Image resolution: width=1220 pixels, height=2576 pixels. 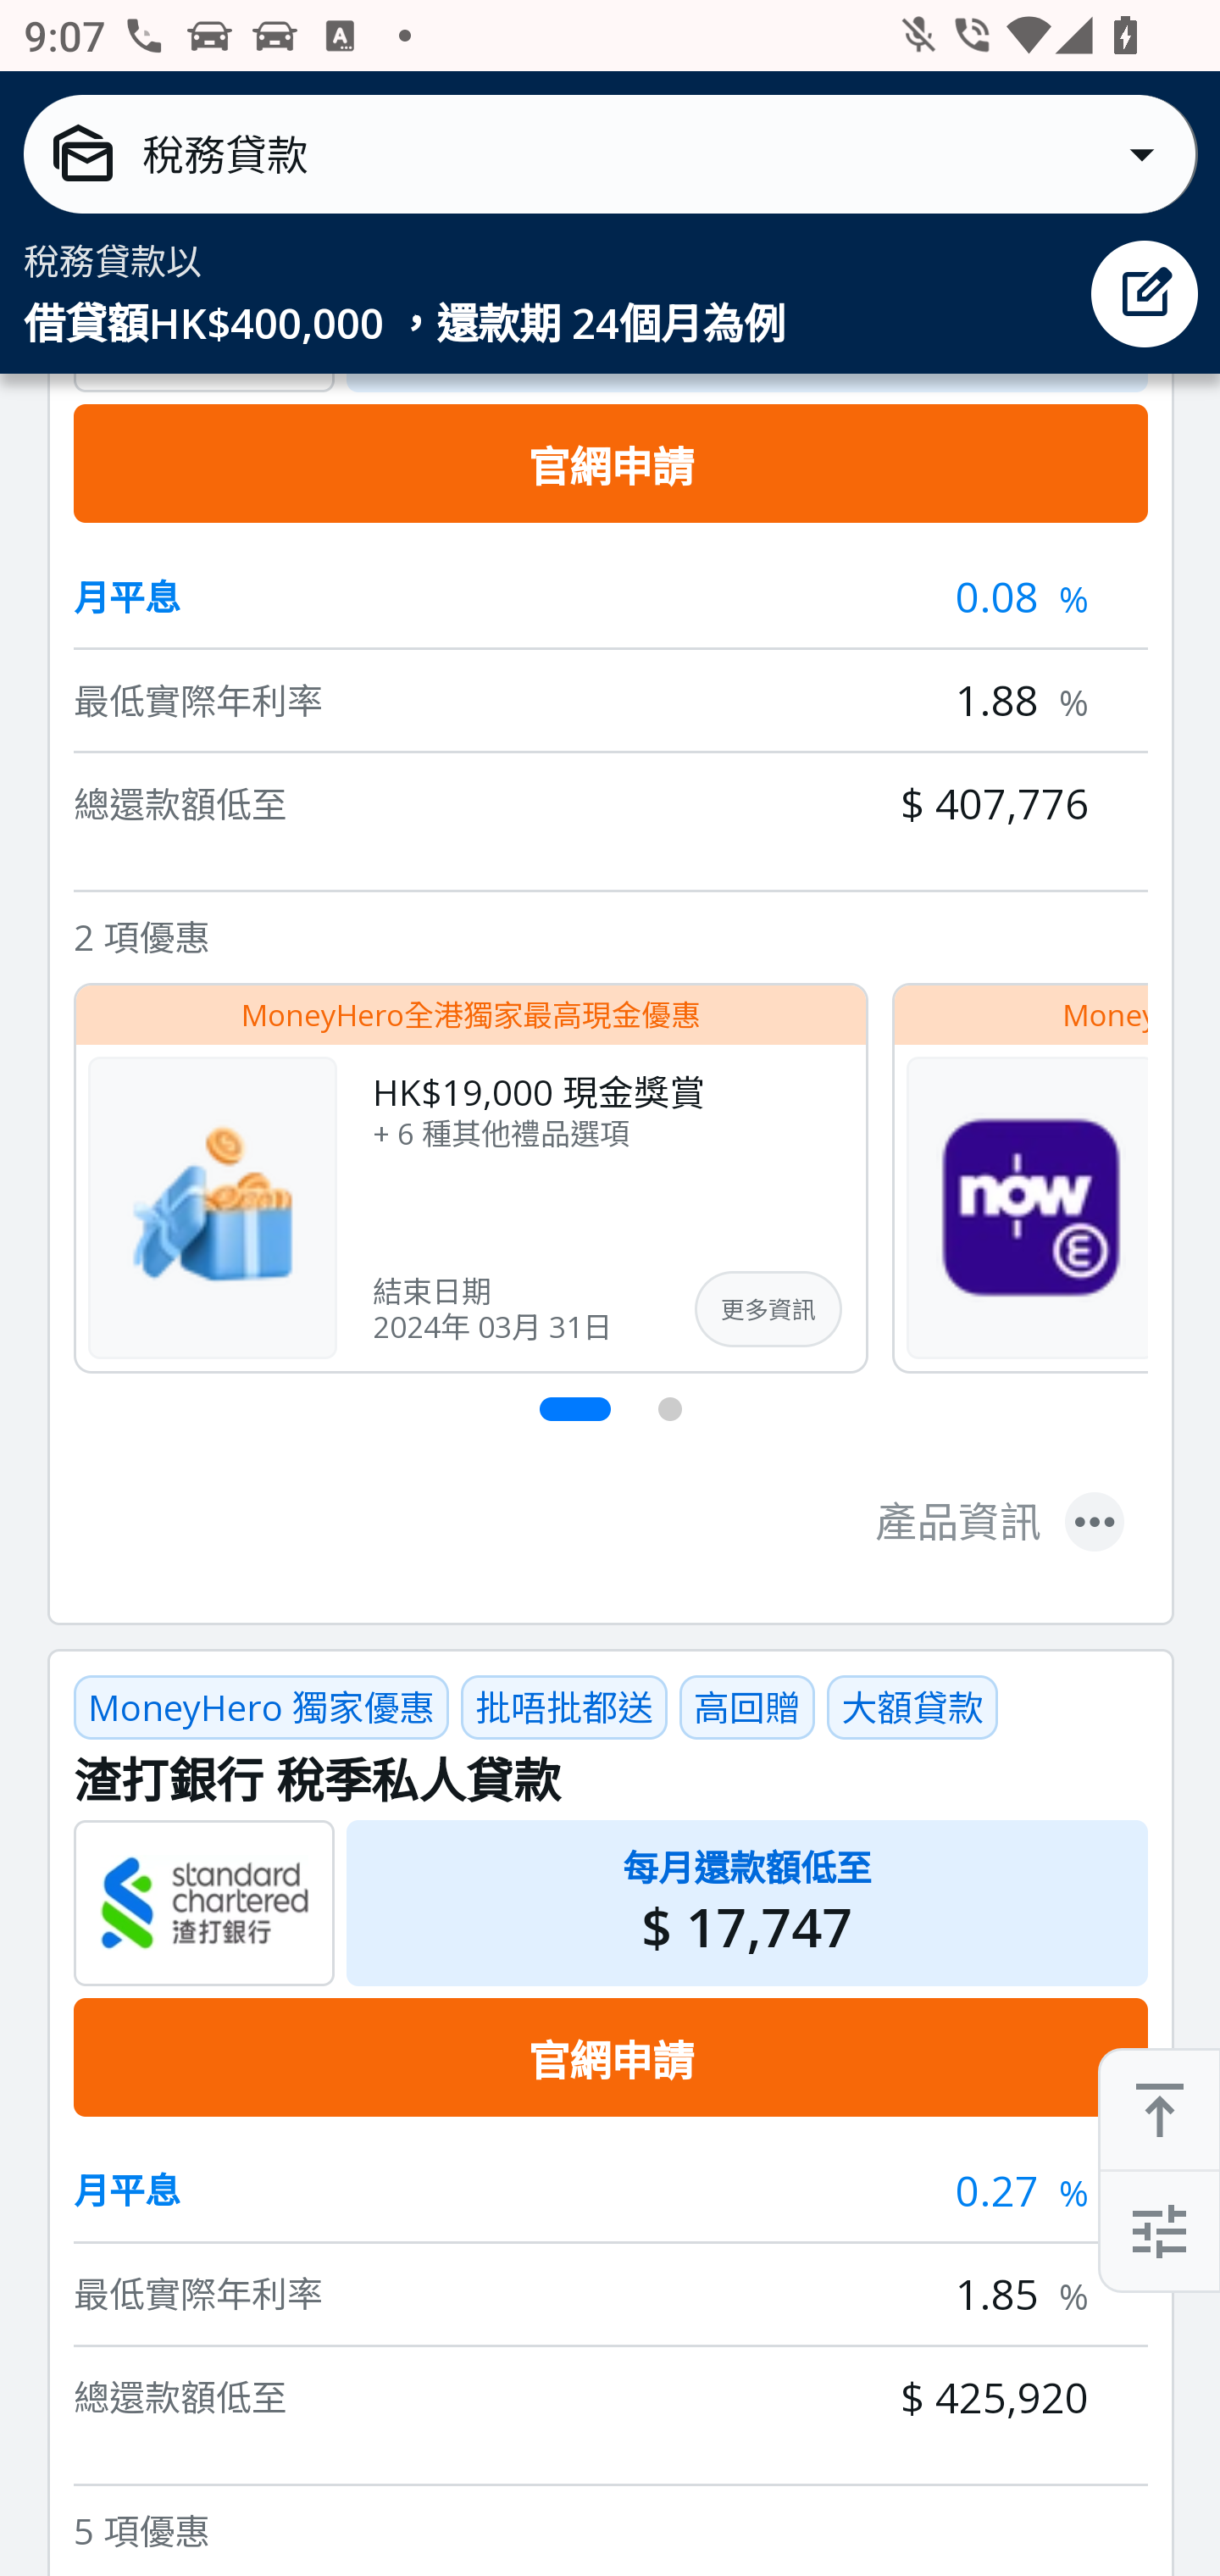 I want to click on 更多資訊, so click(x=768, y=1309).